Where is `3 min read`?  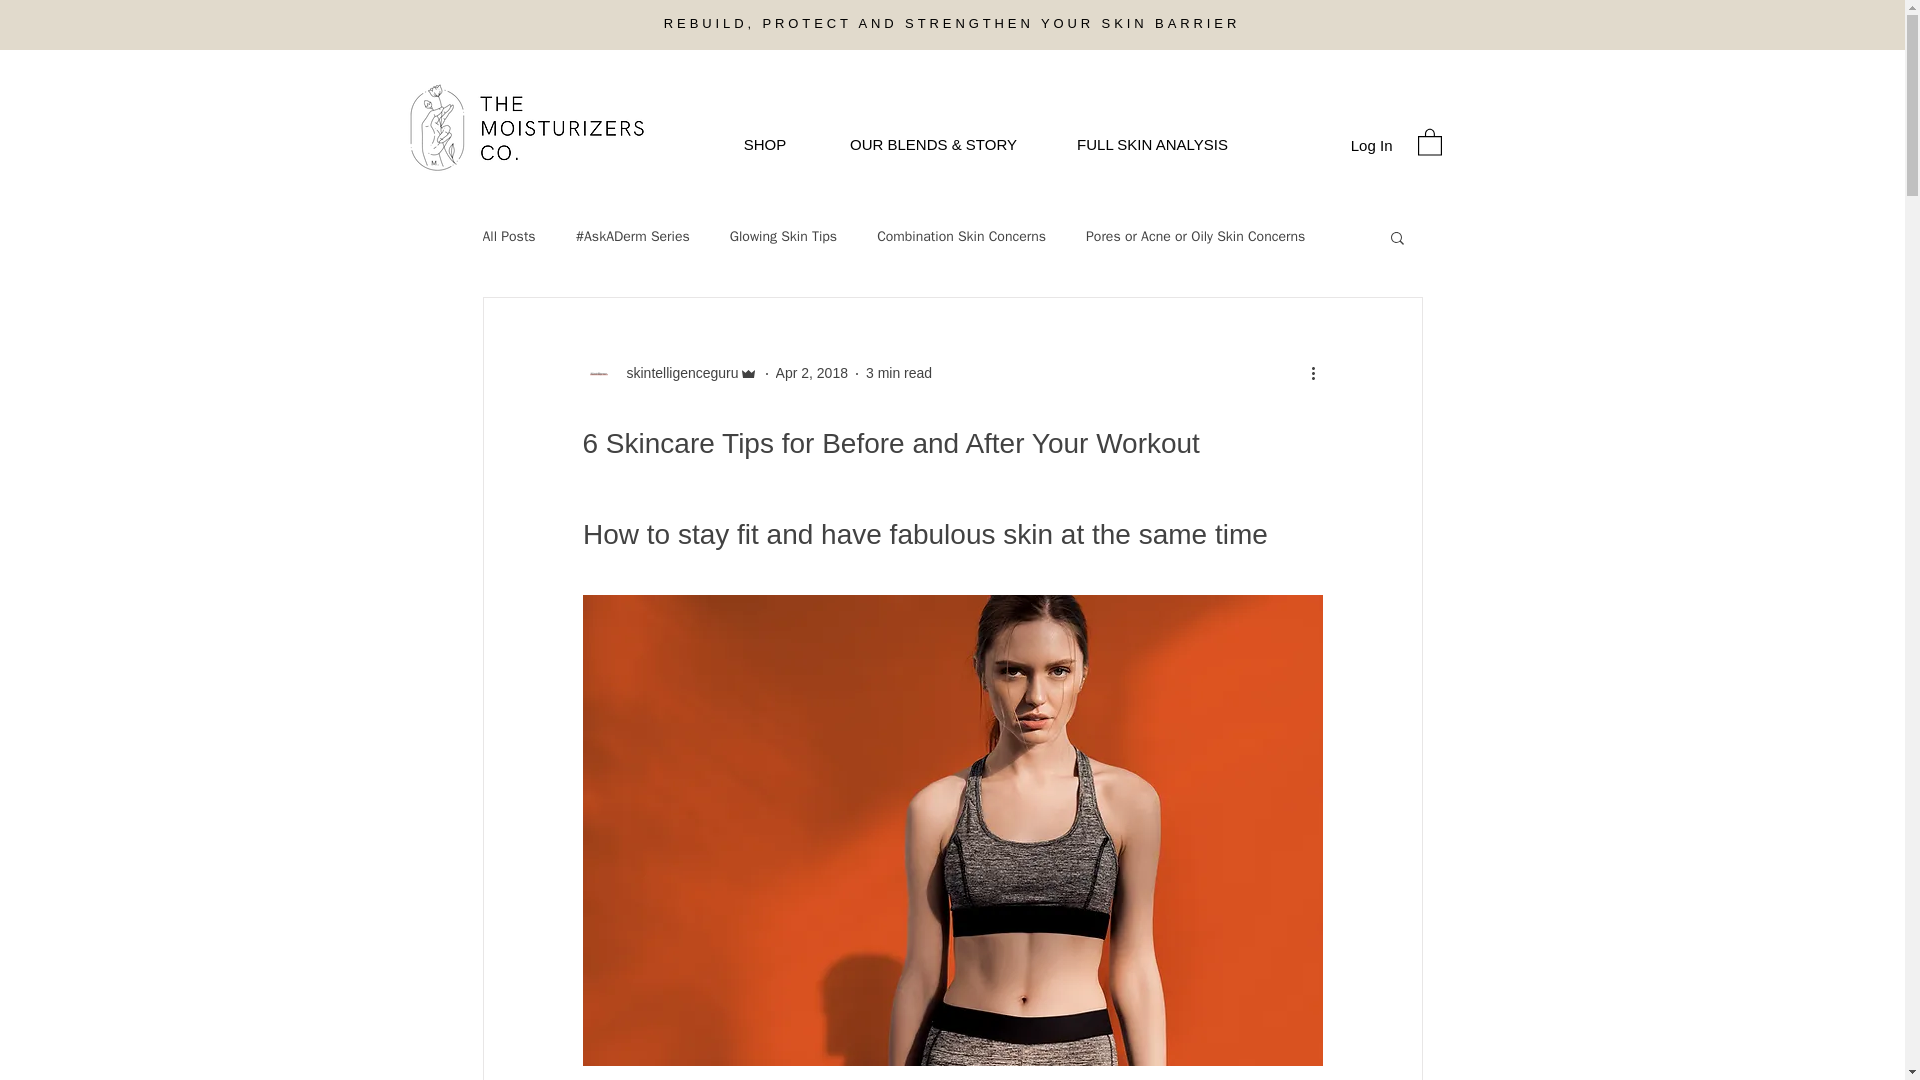 3 min read is located at coordinates (898, 373).